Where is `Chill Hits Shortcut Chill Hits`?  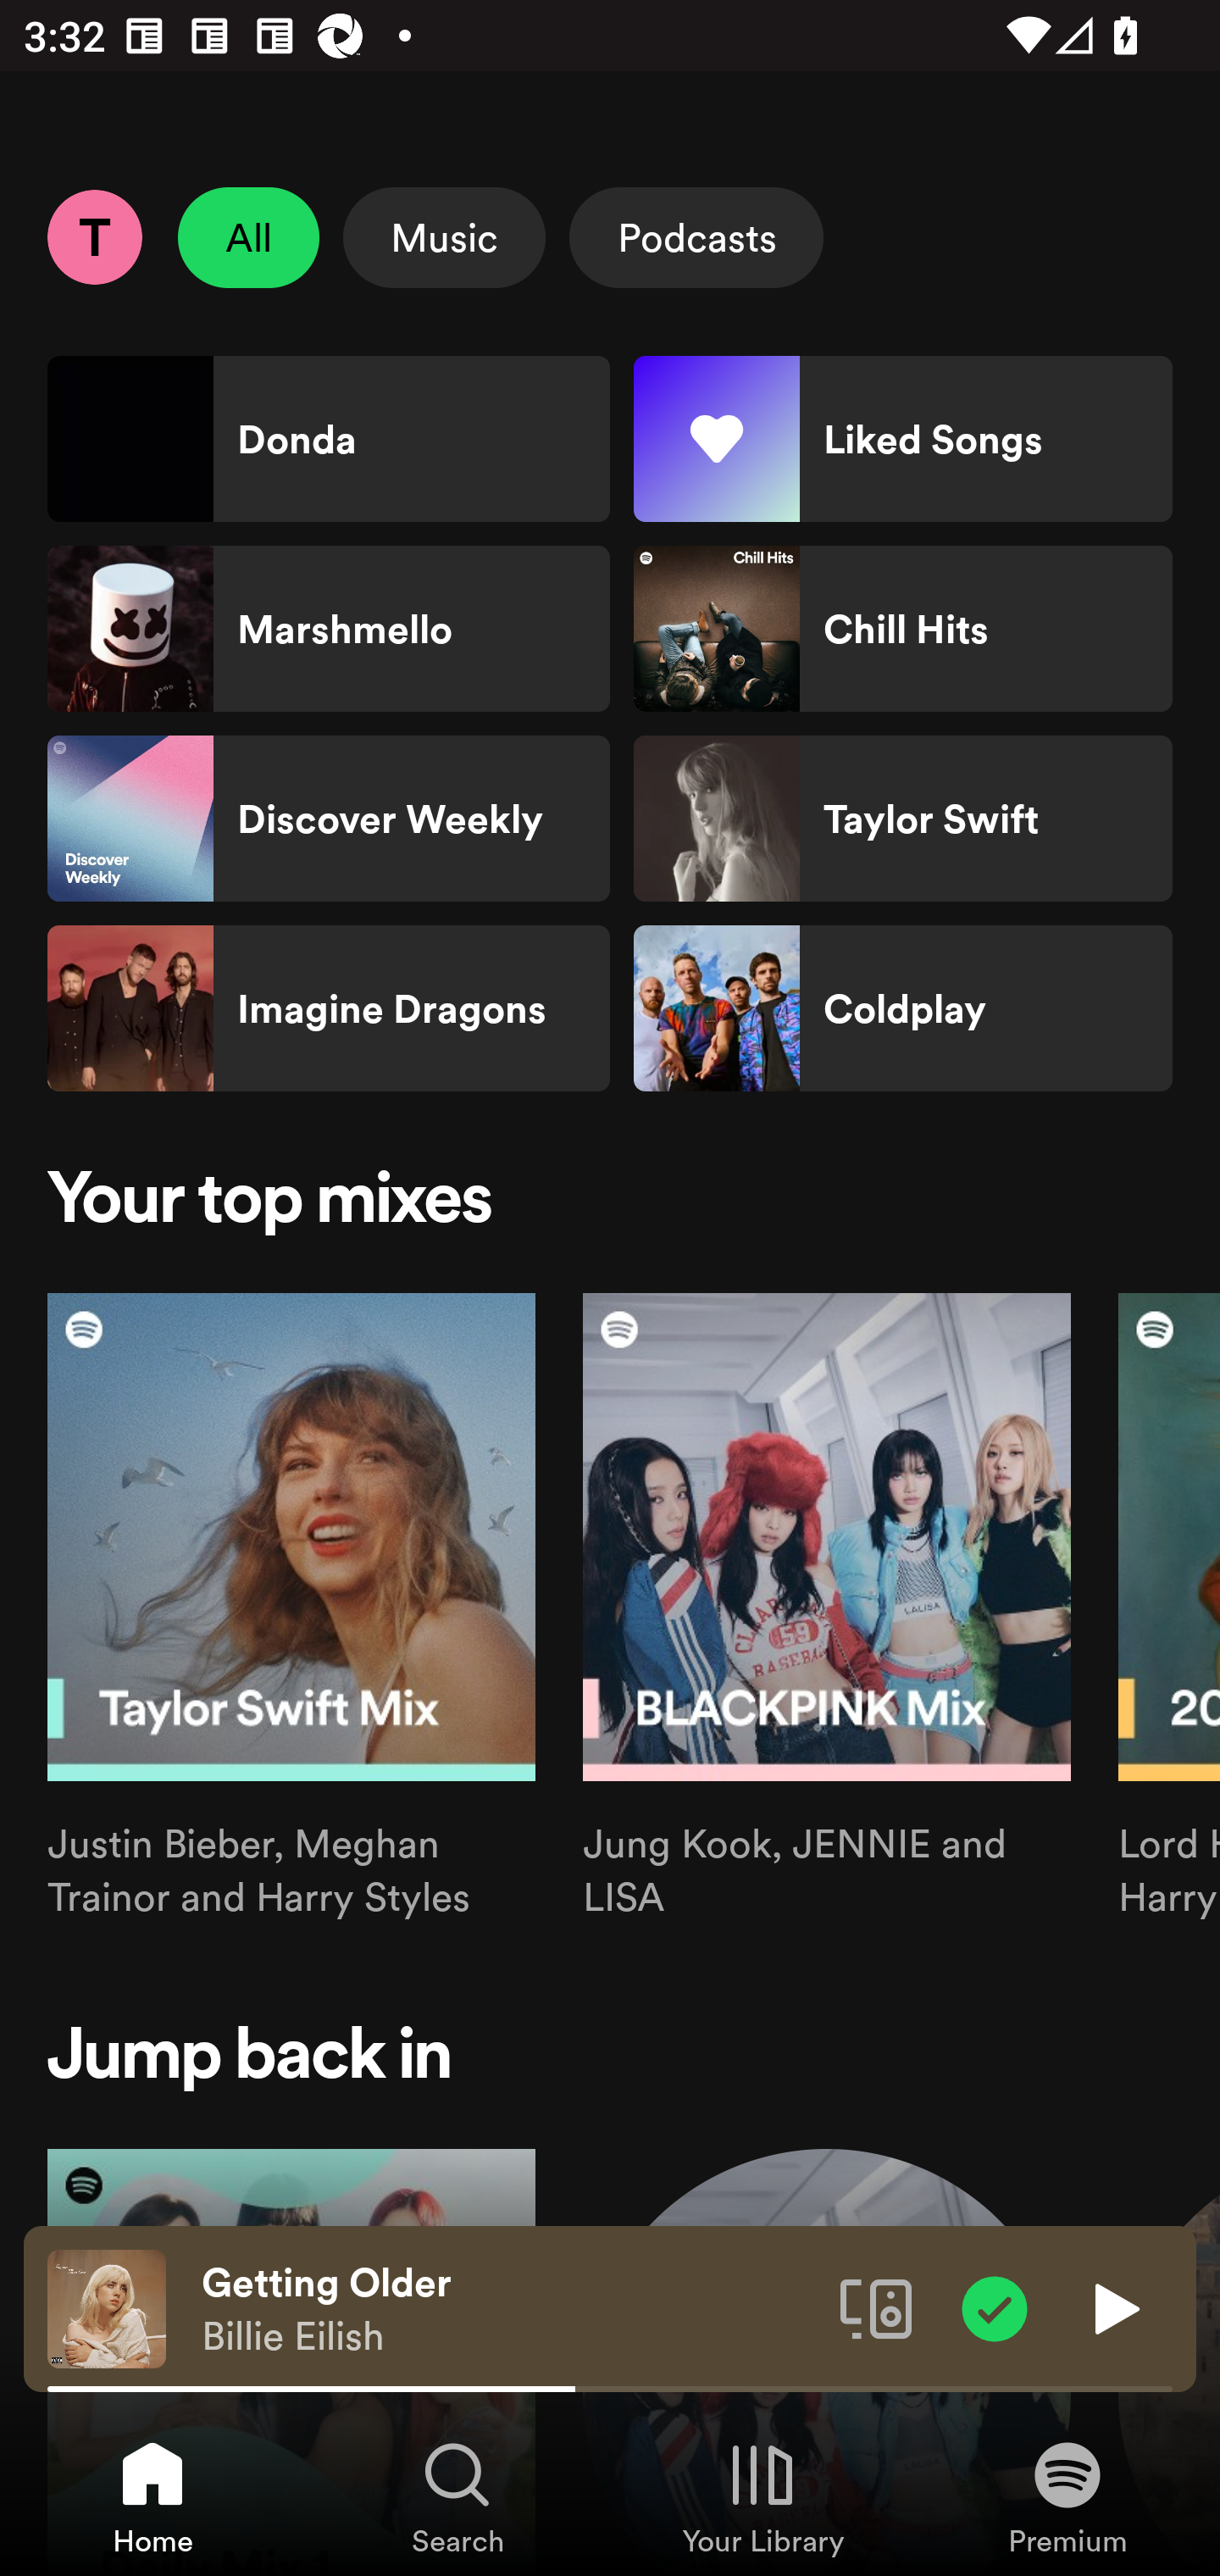
Chill Hits Shortcut Chill Hits is located at coordinates (902, 629).